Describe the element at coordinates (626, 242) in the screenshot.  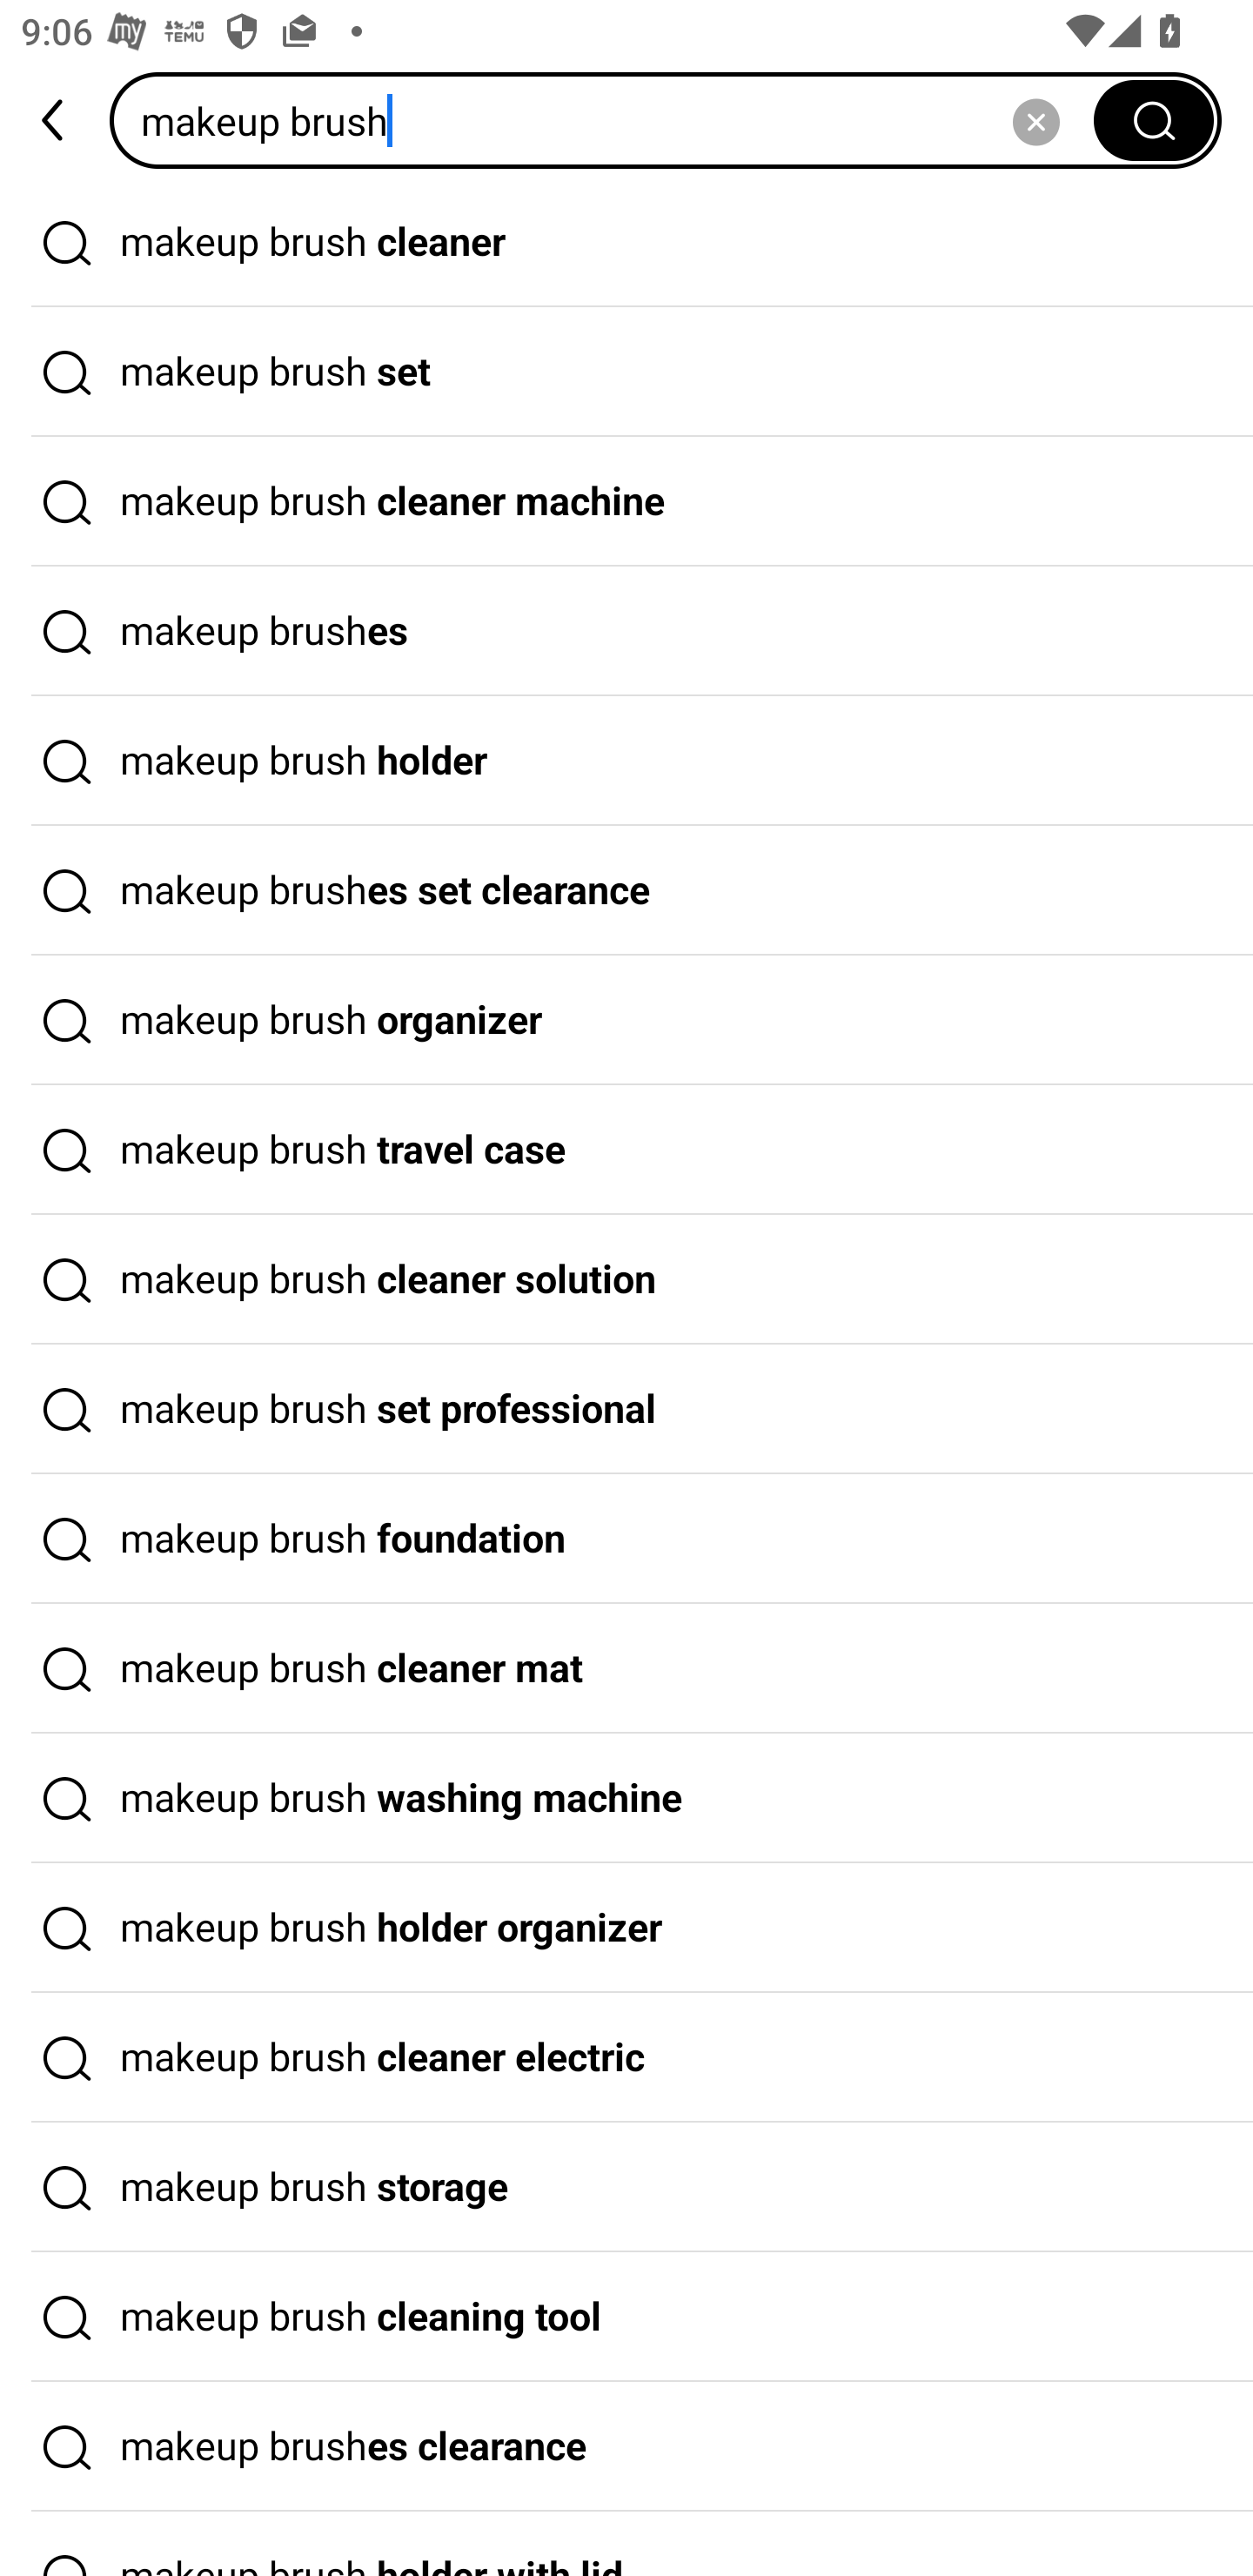
I see `makeup brush cleaner` at that location.